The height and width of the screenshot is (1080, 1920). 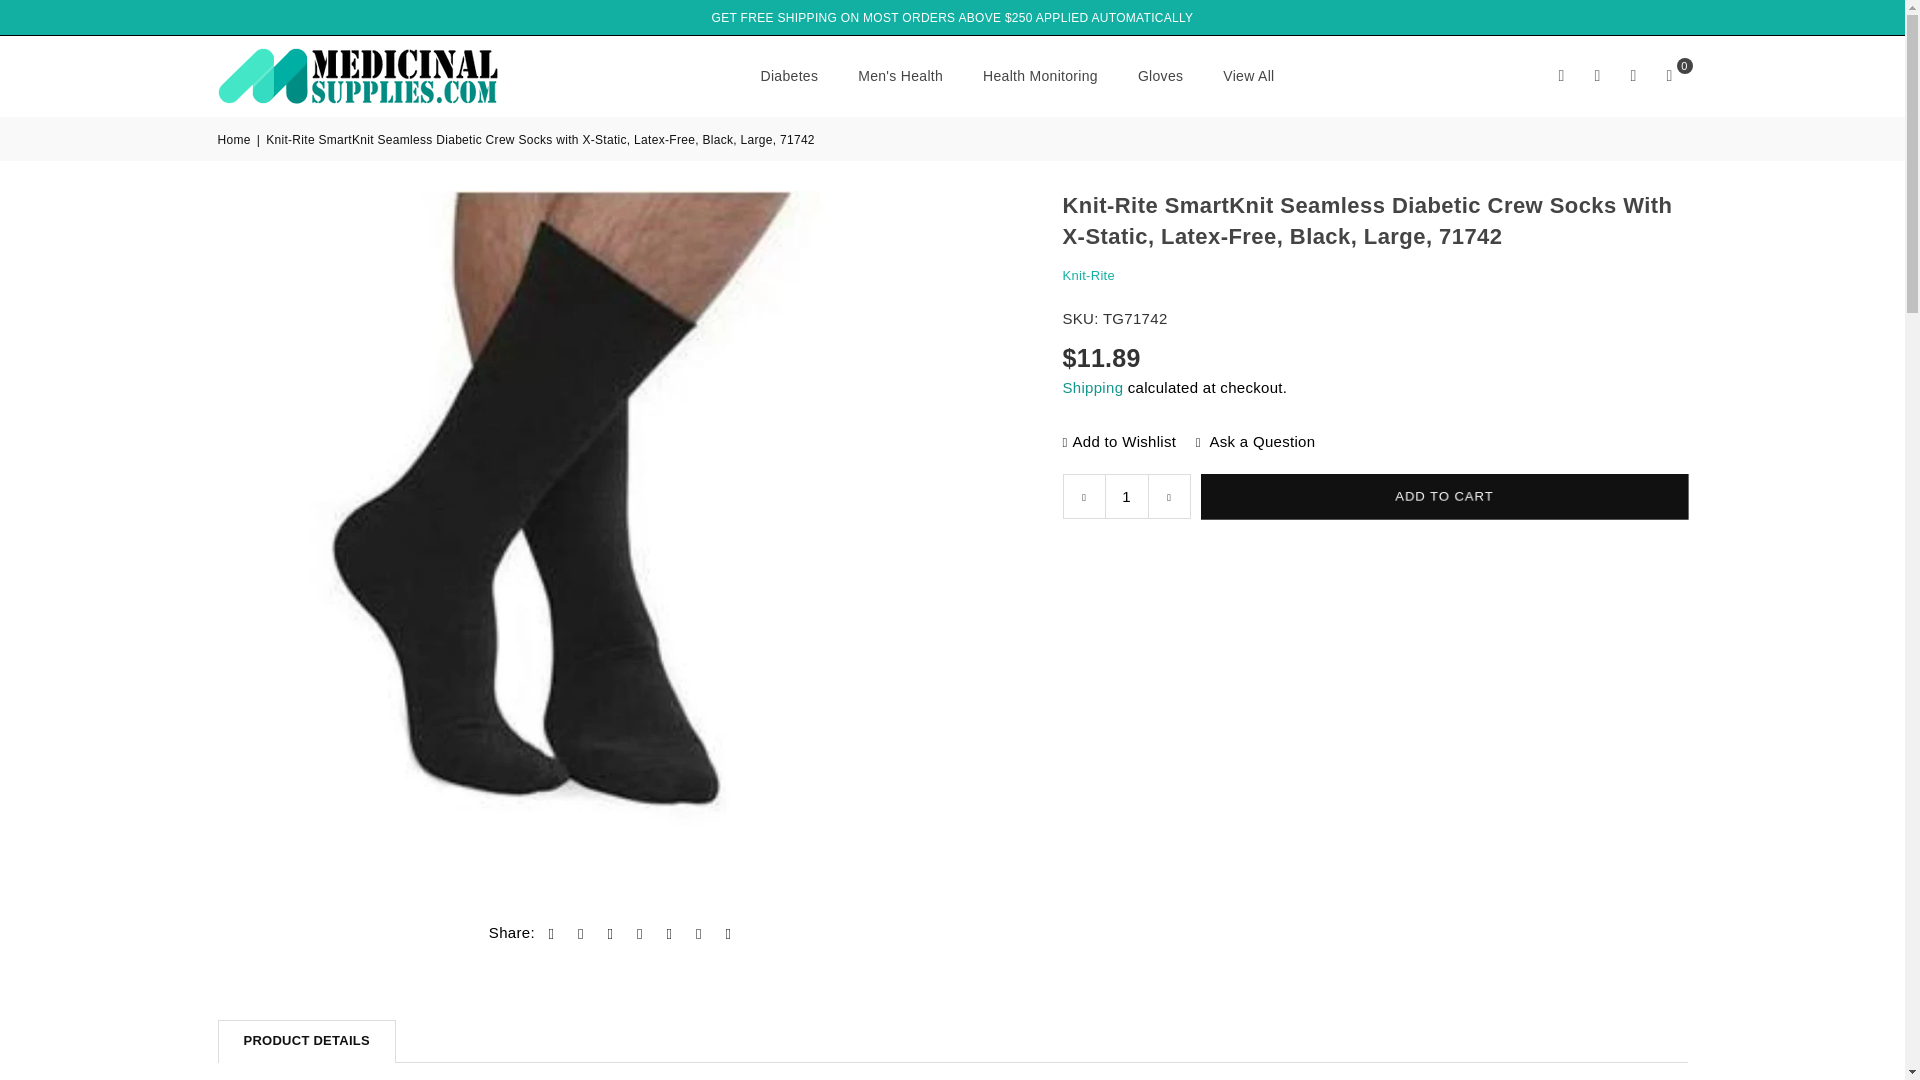 I want to click on Back to the home page, so click(x=236, y=140).